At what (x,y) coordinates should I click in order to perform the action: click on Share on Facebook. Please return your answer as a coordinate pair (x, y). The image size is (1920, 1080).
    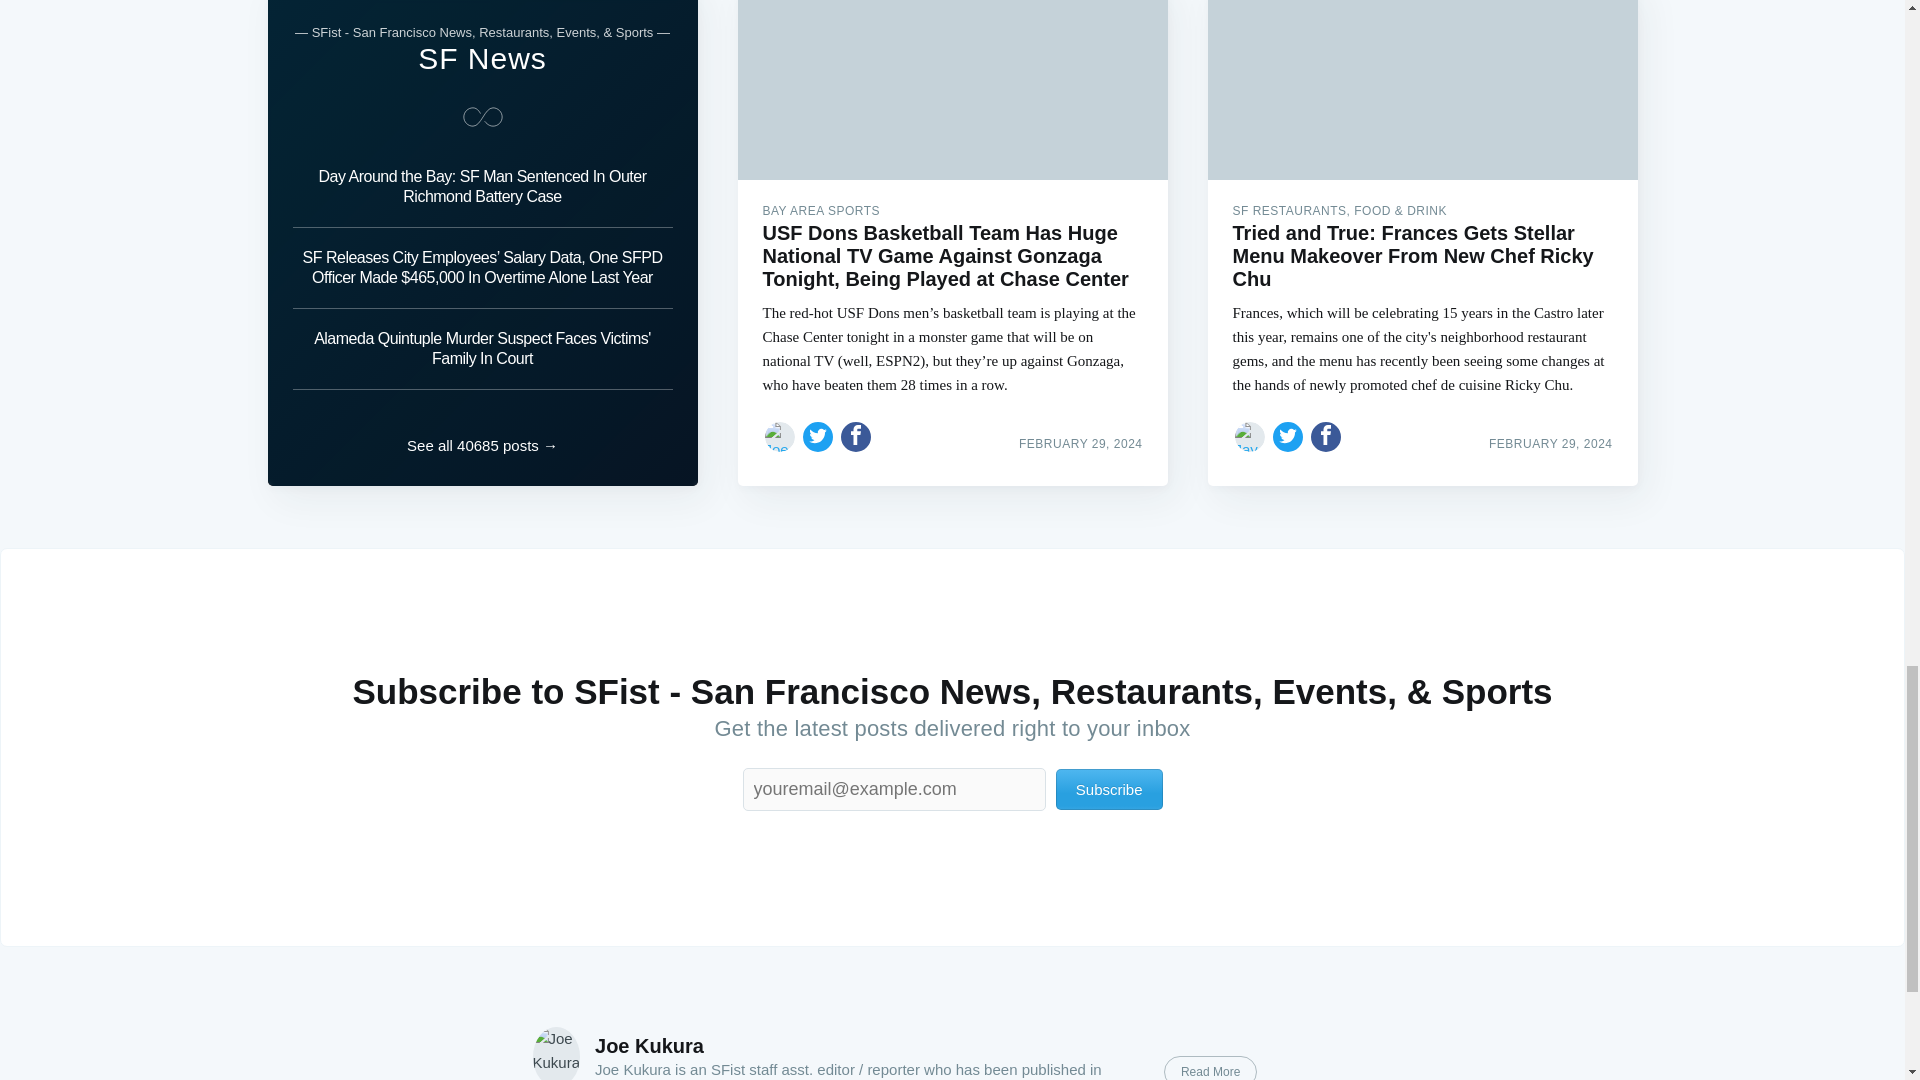
    Looking at the image, I should click on (856, 436).